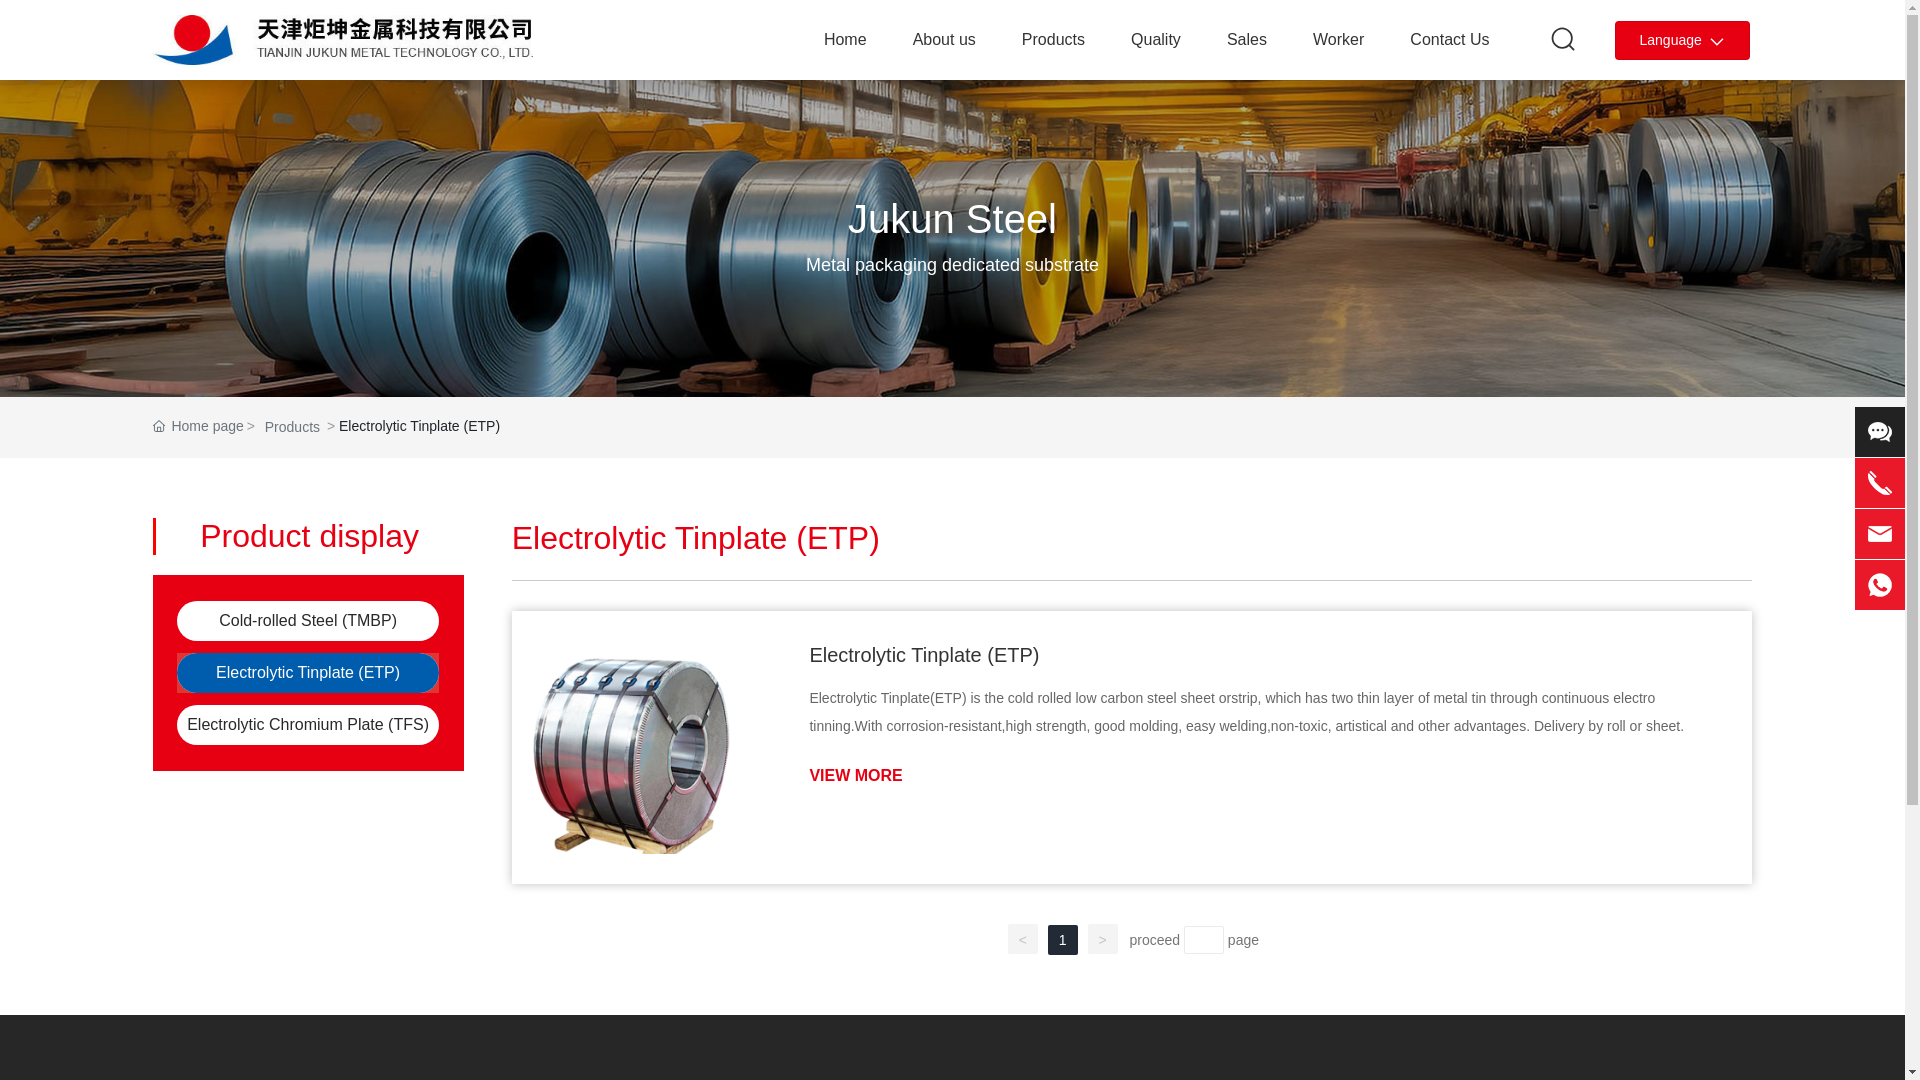 Image resolution: width=1920 pixels, height=1080 pixels. What do you see at coordinates (1880, 534) in the screenshot?
I see `tel` at bounding box center [1880, 534].